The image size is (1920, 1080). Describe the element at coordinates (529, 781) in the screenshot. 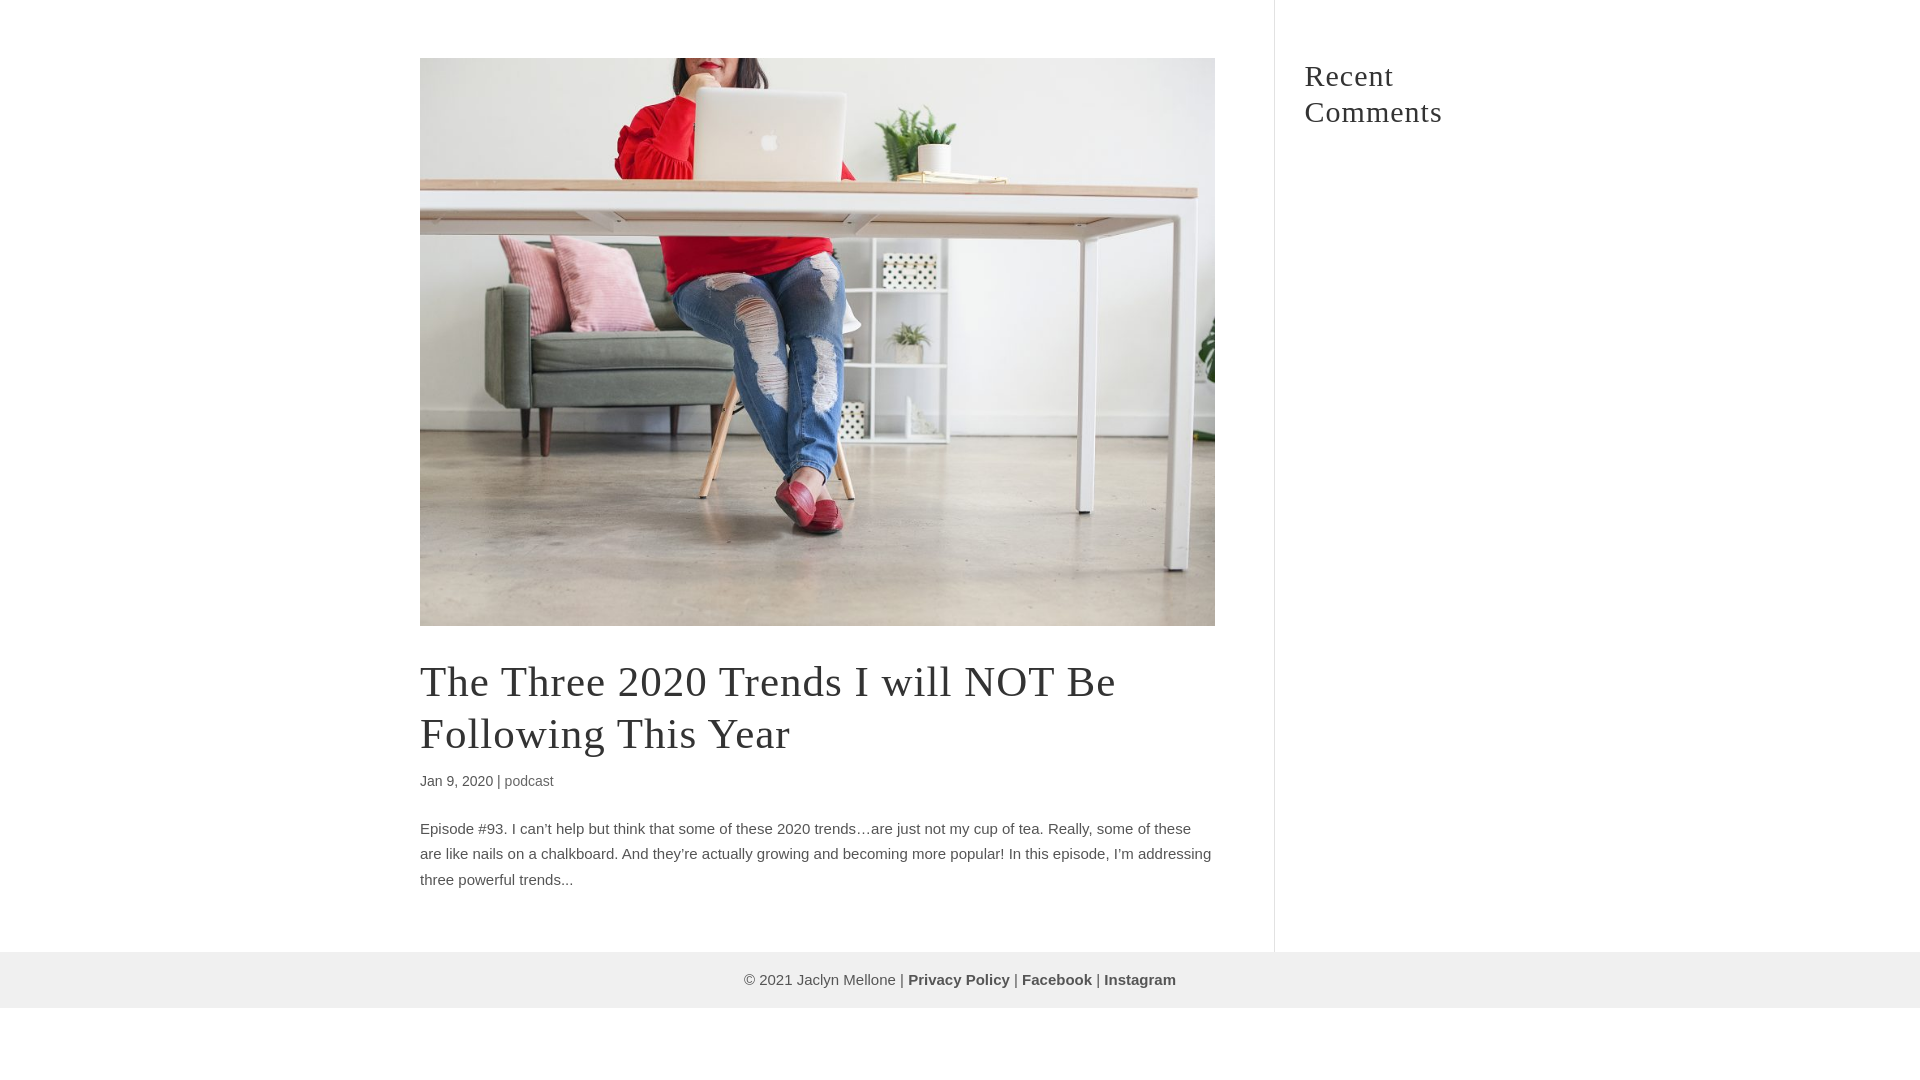

I see `podcast` at that location.